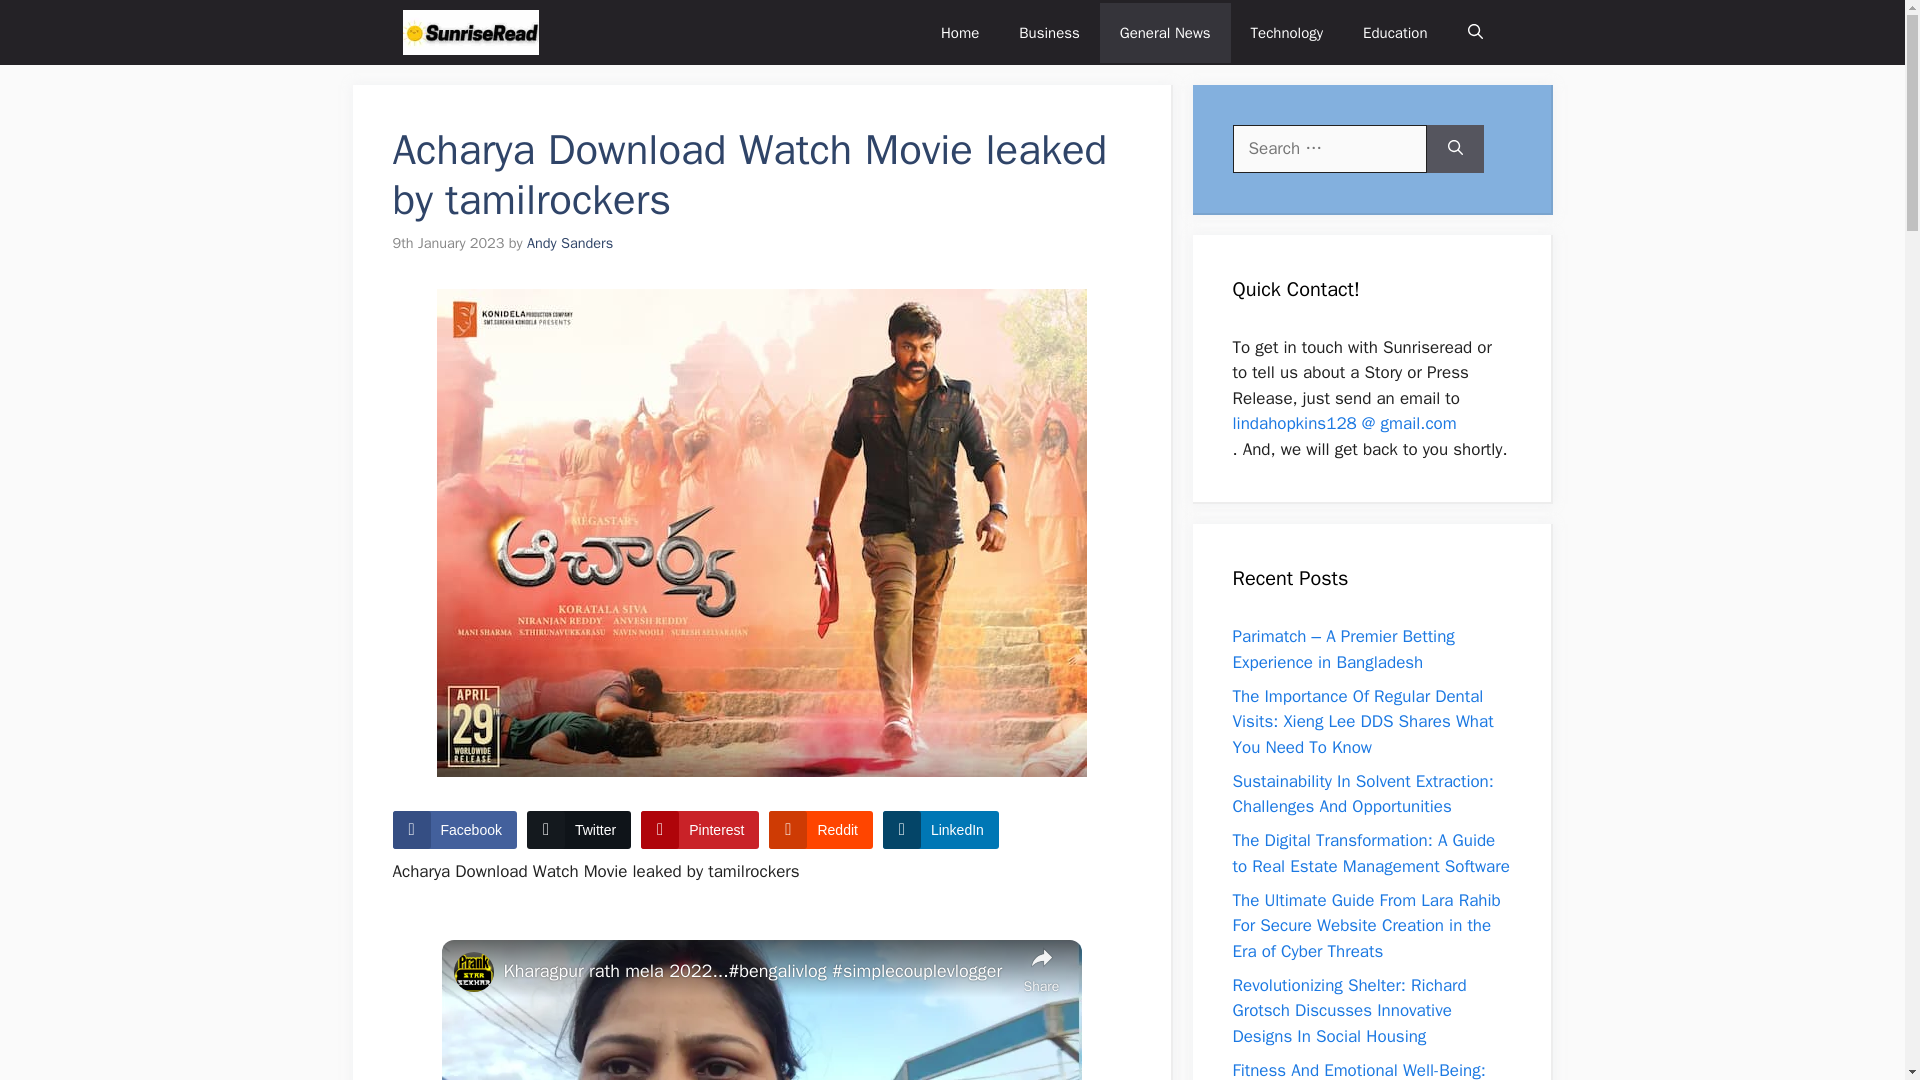 Image resolution: width=1920 pixels, height=1080 pixels. Describe the element at coordinates (960, 32) in the screenshot. I see `Home` at that location.